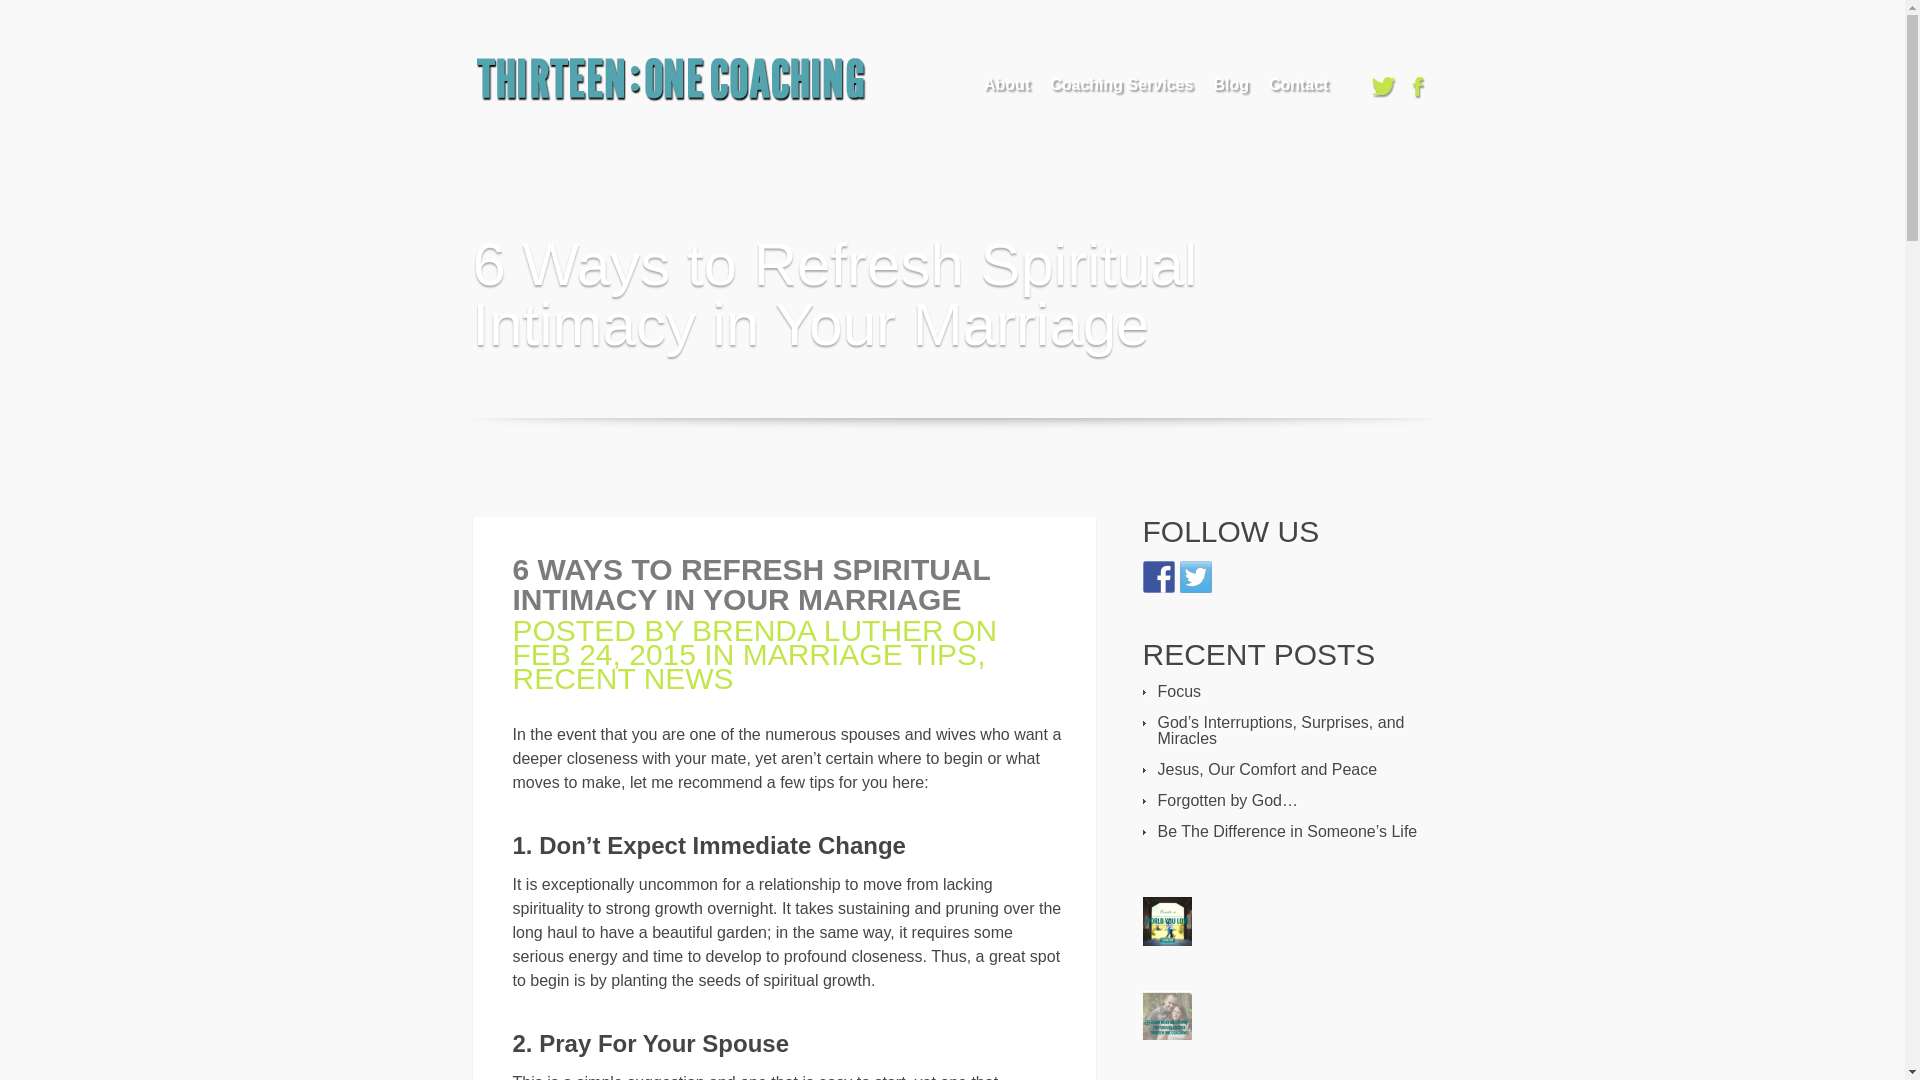 This screenshot has height=1080, width=1920. Describe the element at coordinates (1298, 88) in the screenshot. I see `Contact` at that location.